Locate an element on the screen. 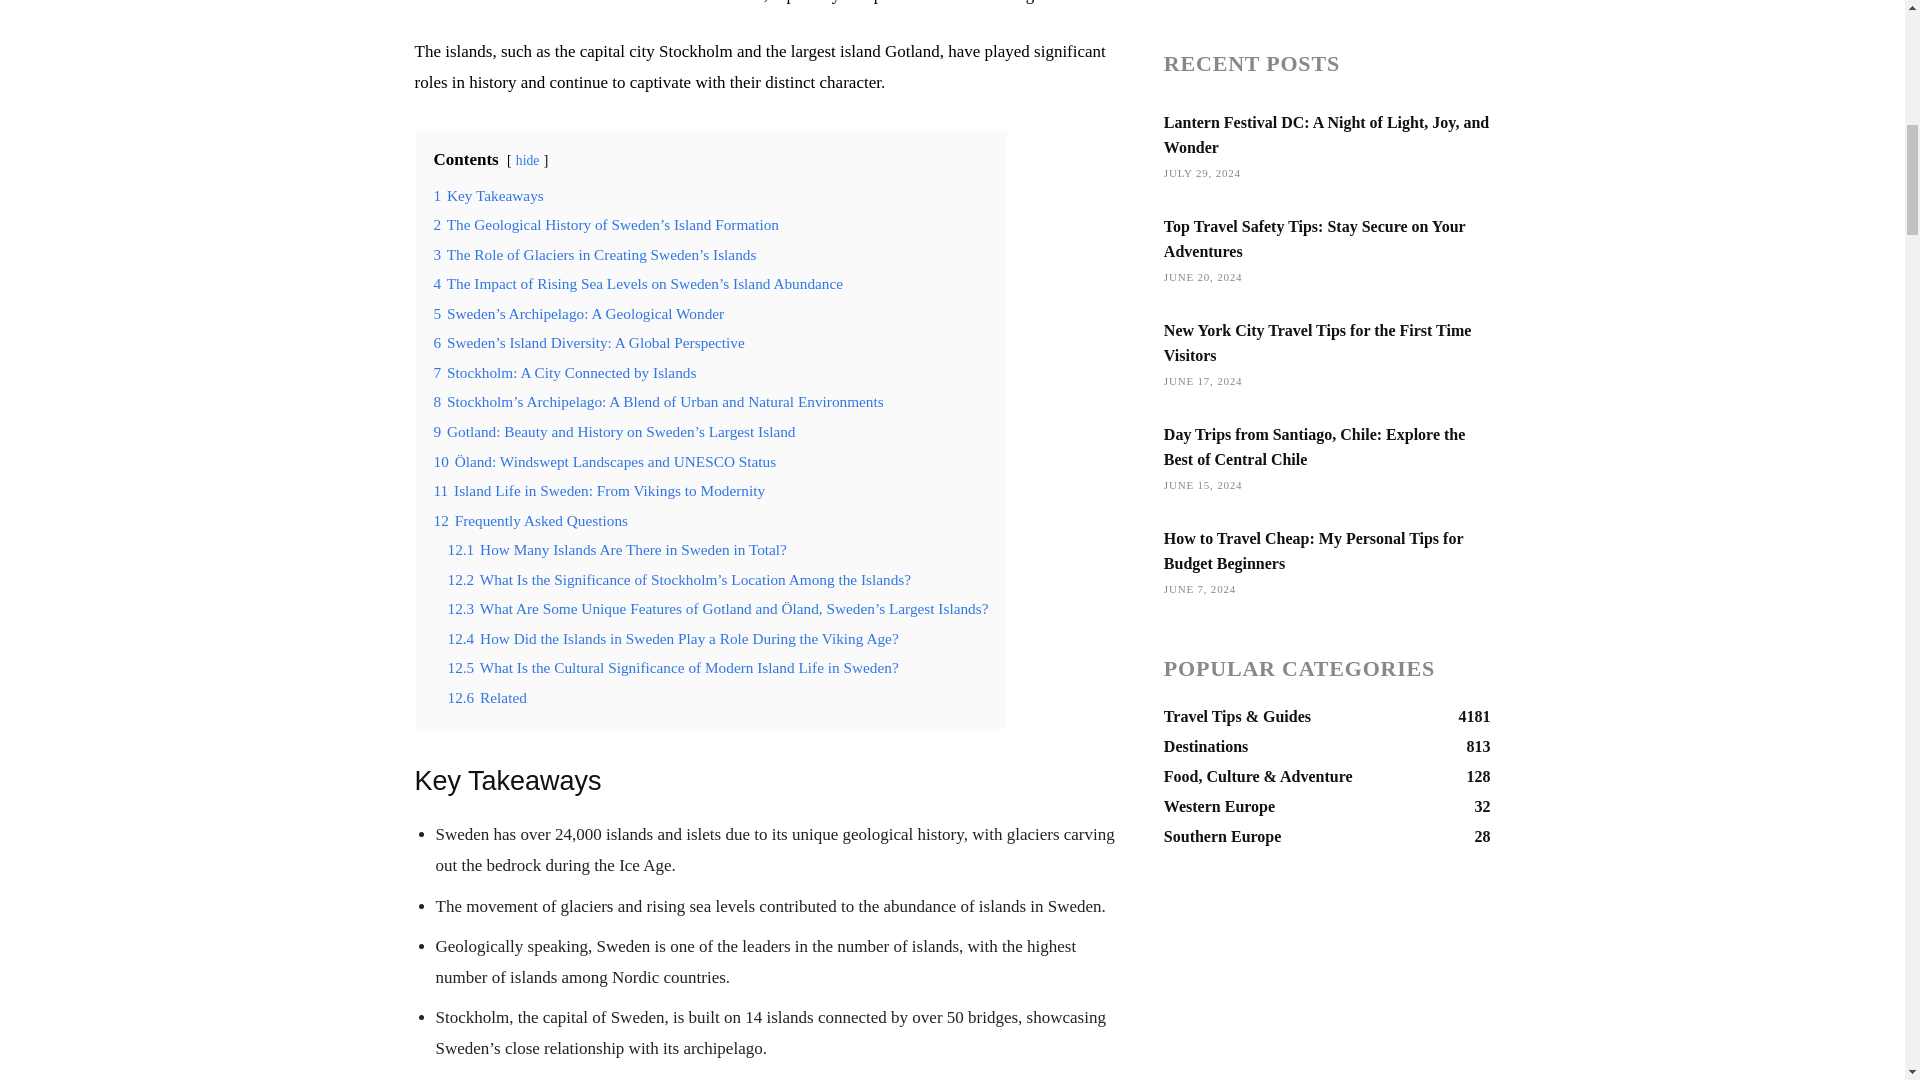 This screenshot has width=1920, height=1080. 11 Island Life in Sweden: From Vikings to Modernity is located at coordinates (600, 490).